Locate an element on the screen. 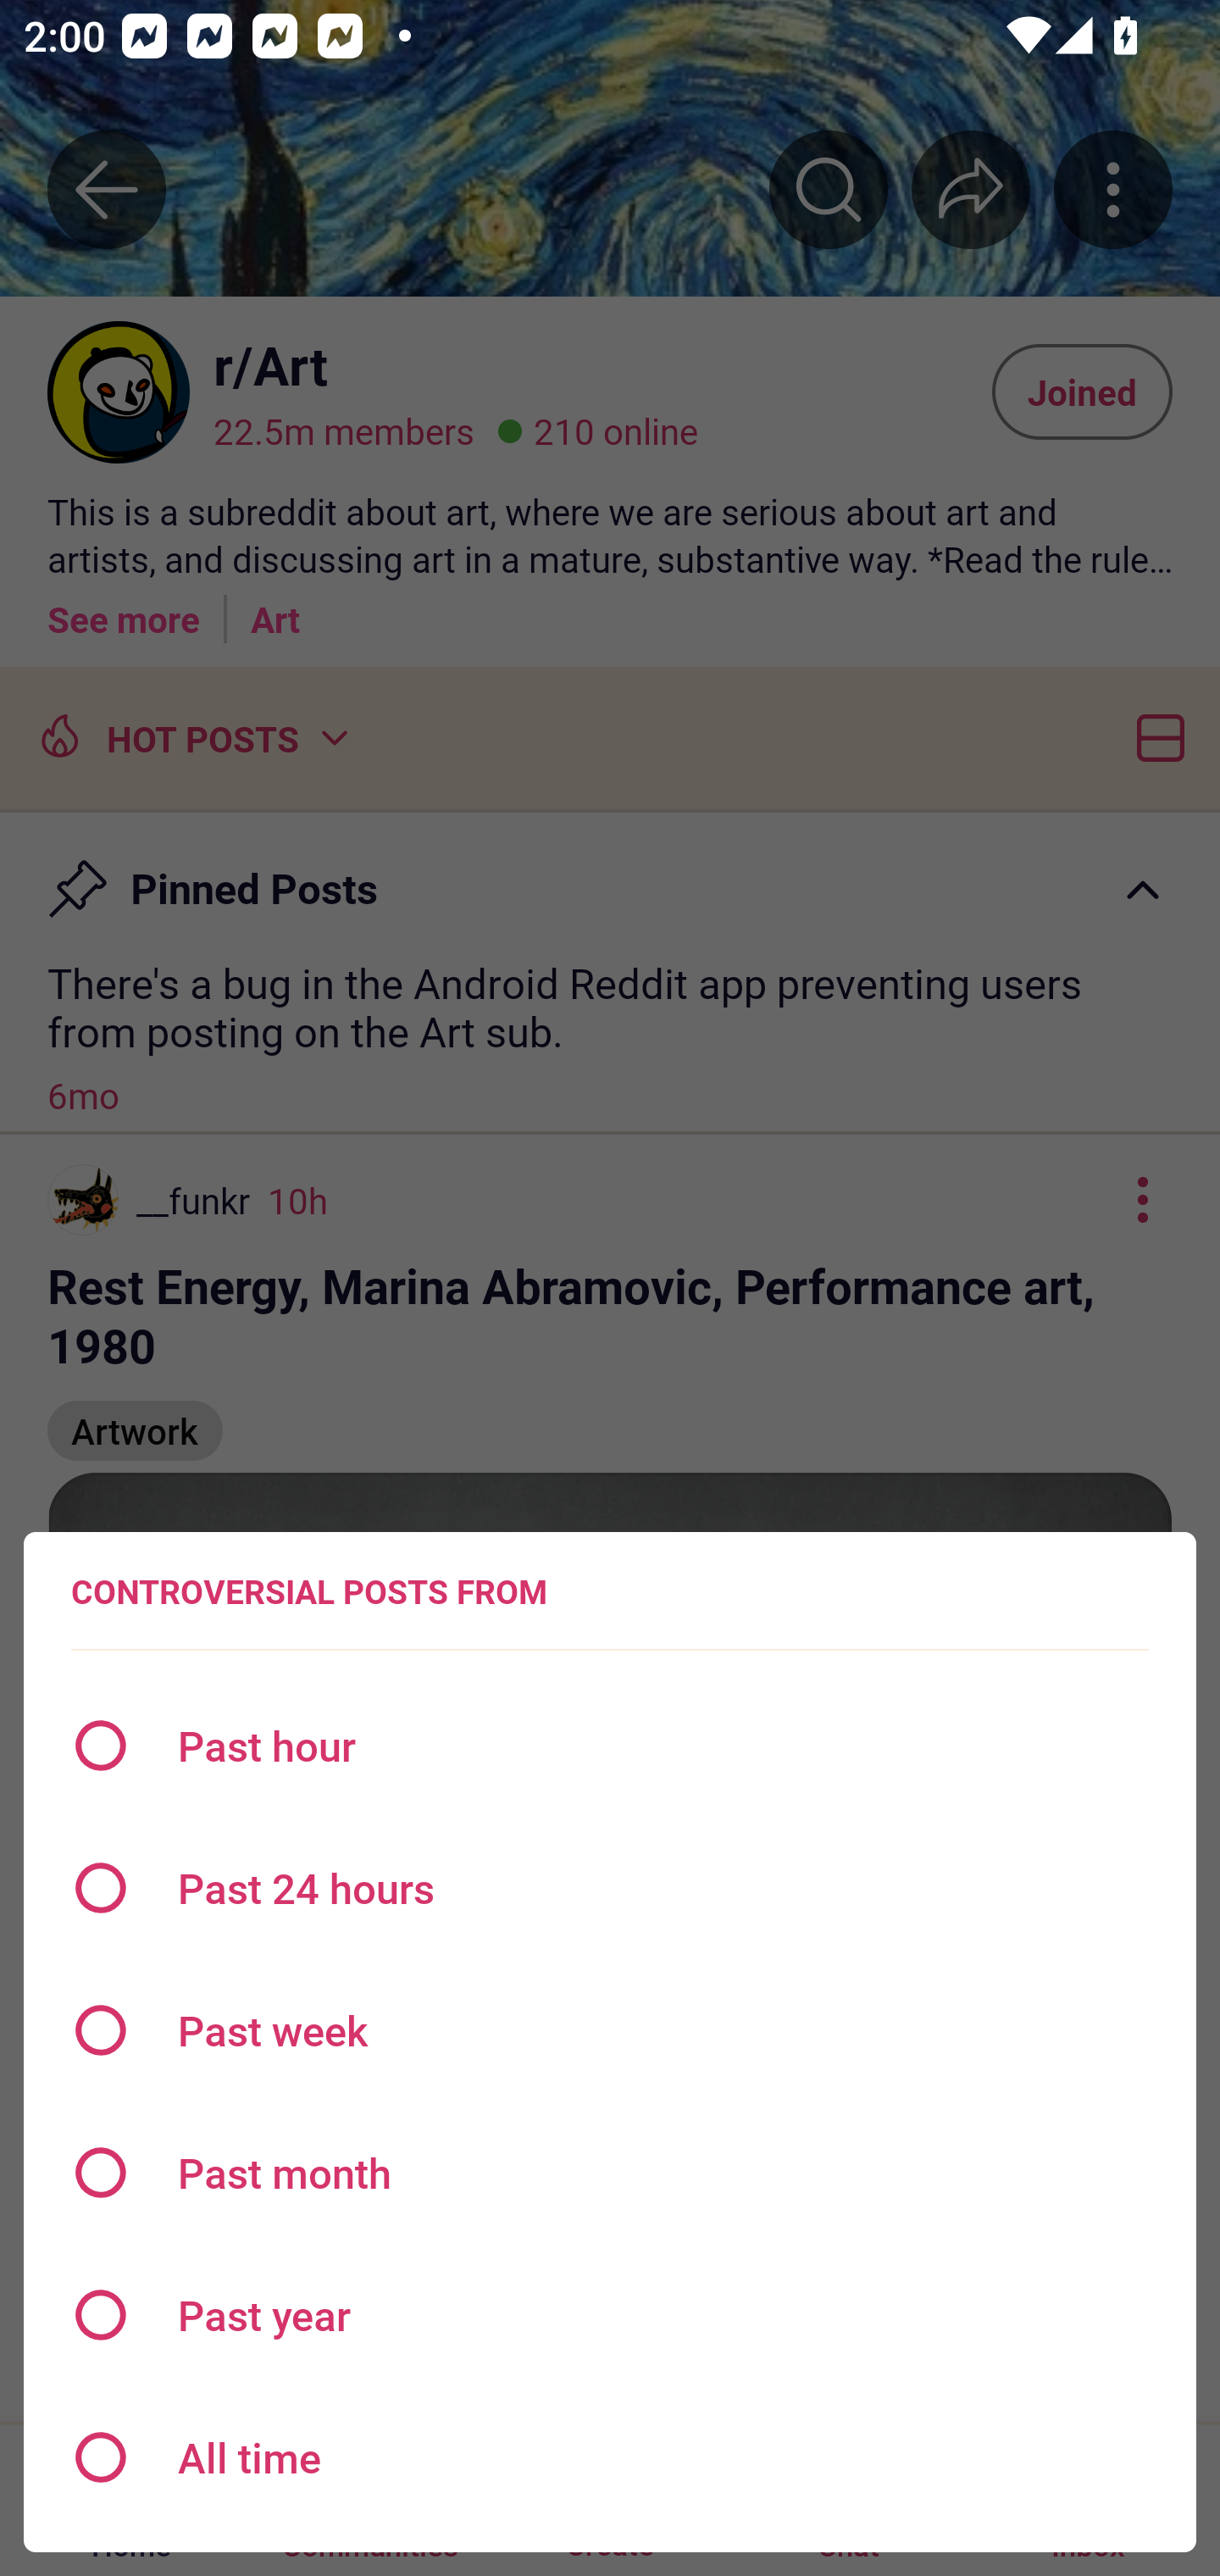 The image size is (1220, 2576). Past 24 hours is located at coordinates (610, 1888).